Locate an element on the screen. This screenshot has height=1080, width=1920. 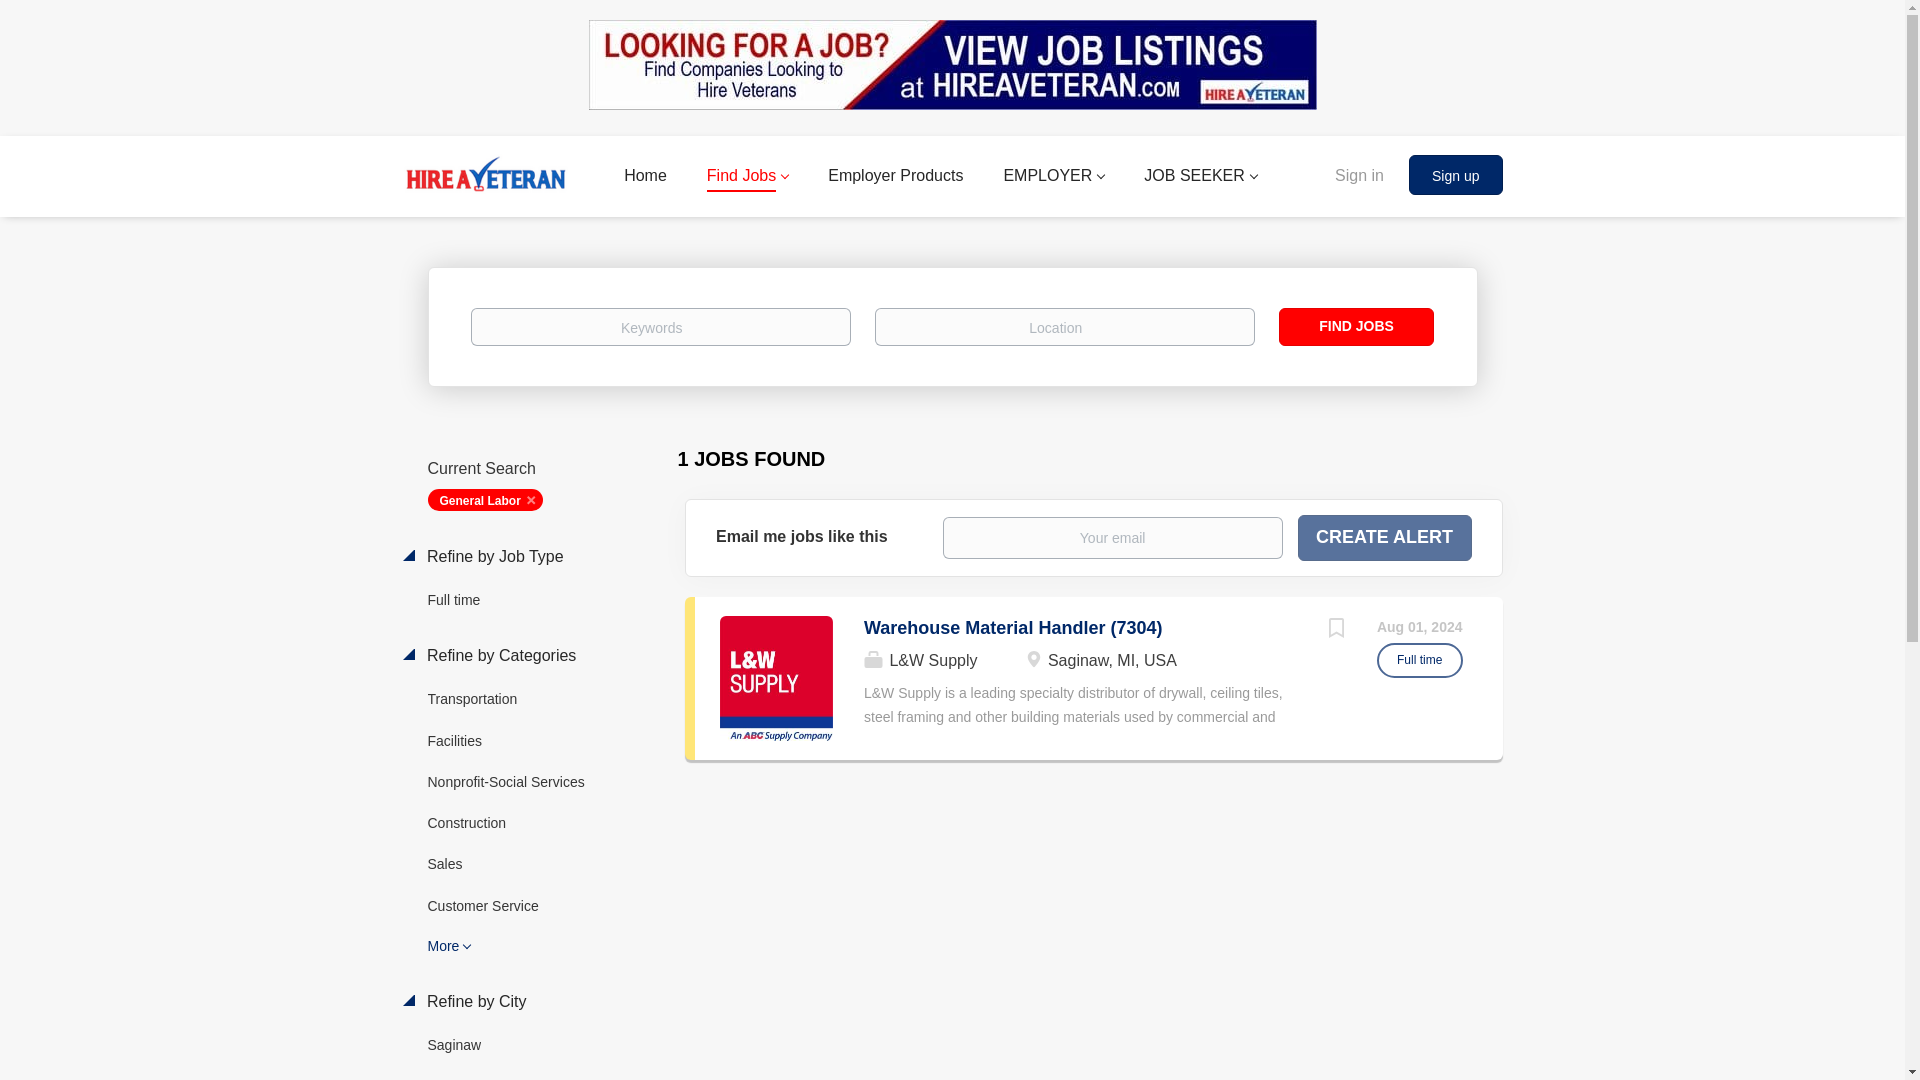
Create alert is located at coordinates (1384, 538).